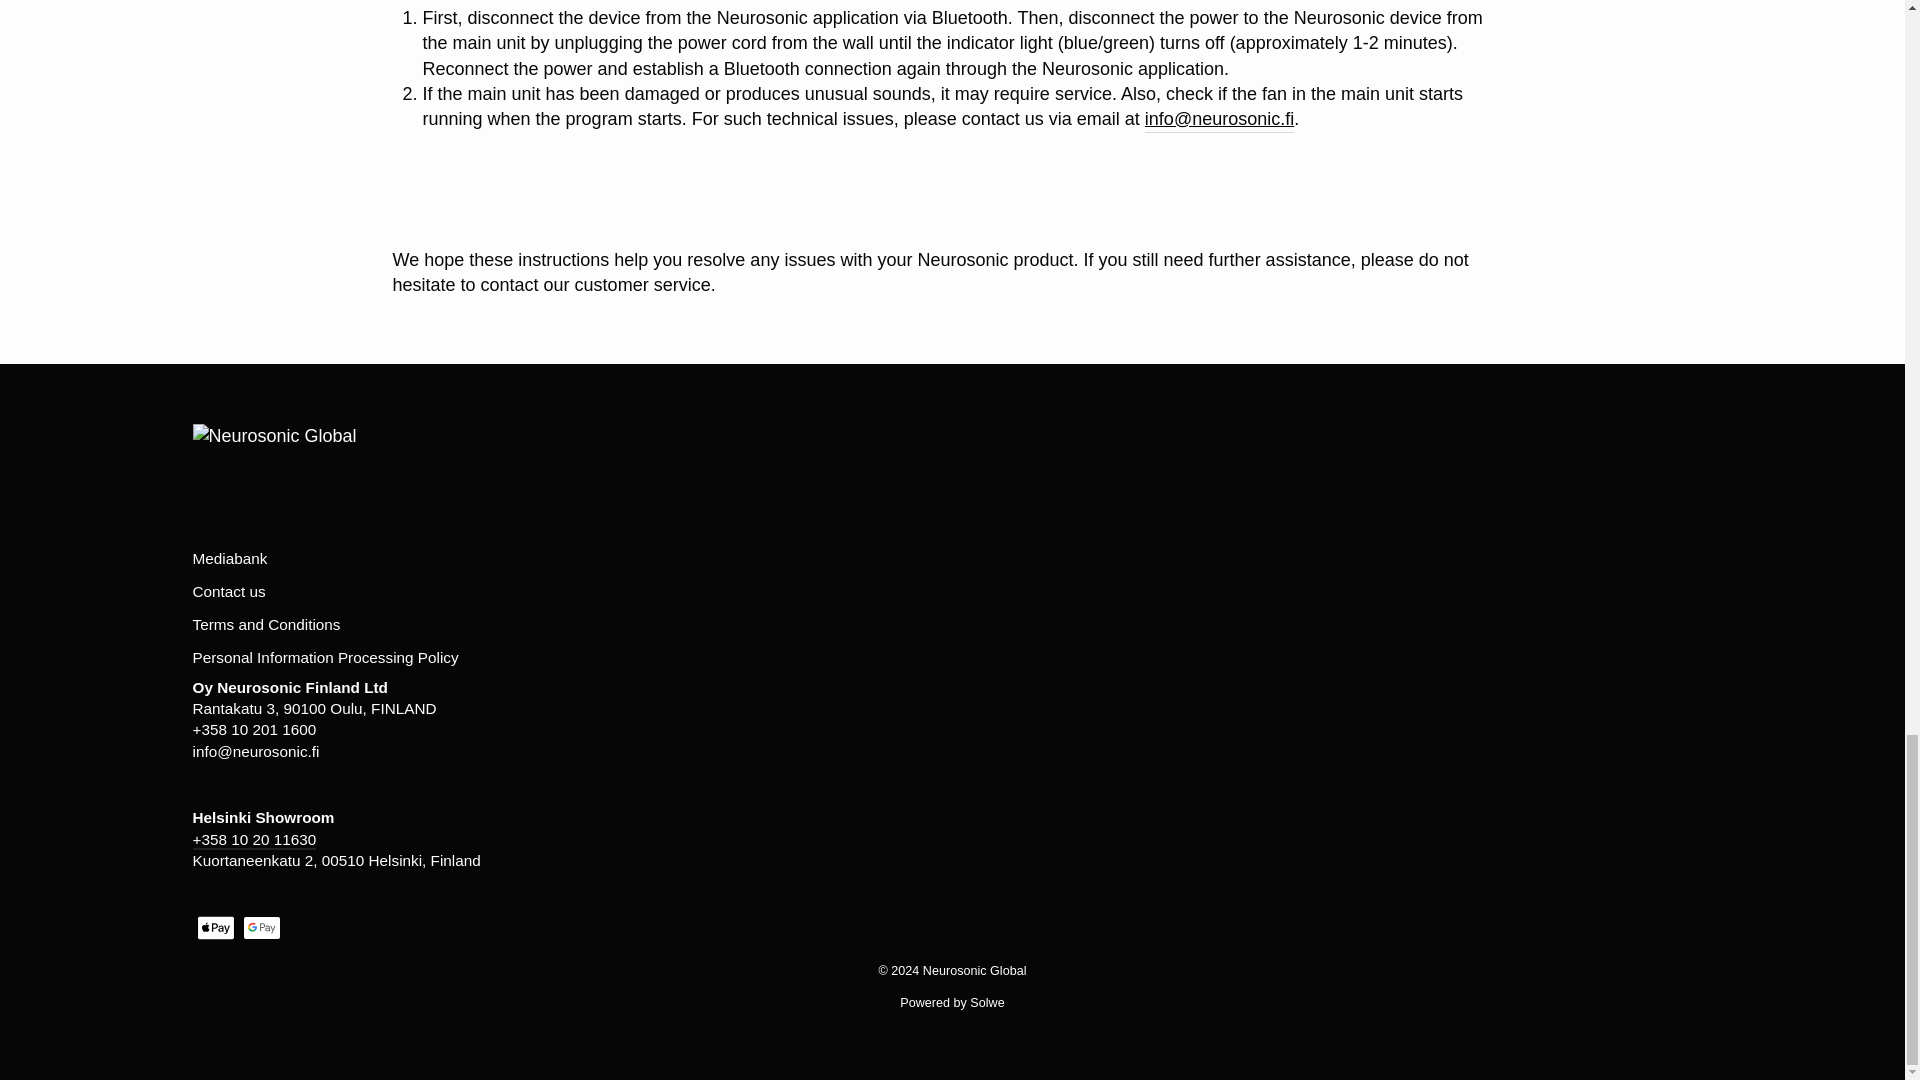 The width and height of the screenshot is (1920, 1080). Describe the element at coordinates (214, 927) in the screenshot. I see `Apple Pay` at that location.